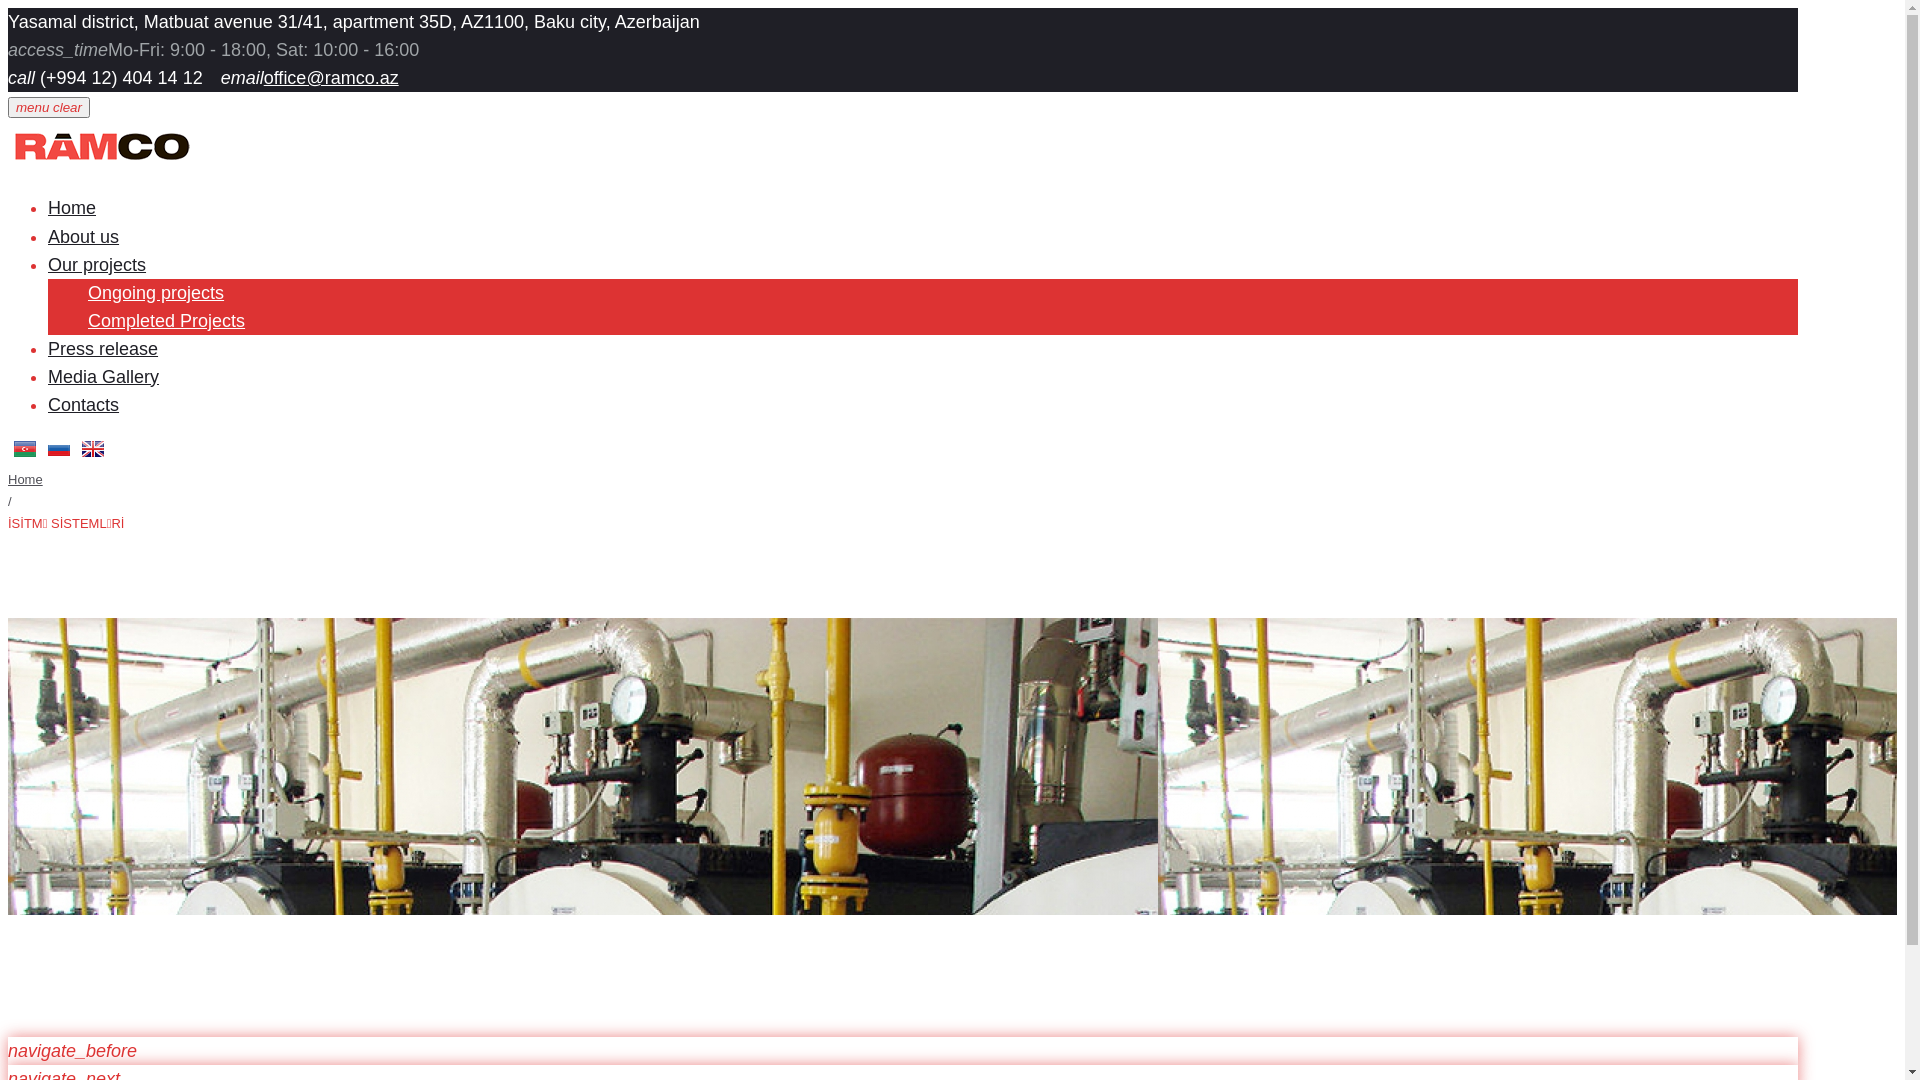 Image resolution: width=1920 pixels, height=1080 pixels. Describe the element at coordinates (84, 237) in the screenshot. I see `About us` at that location.